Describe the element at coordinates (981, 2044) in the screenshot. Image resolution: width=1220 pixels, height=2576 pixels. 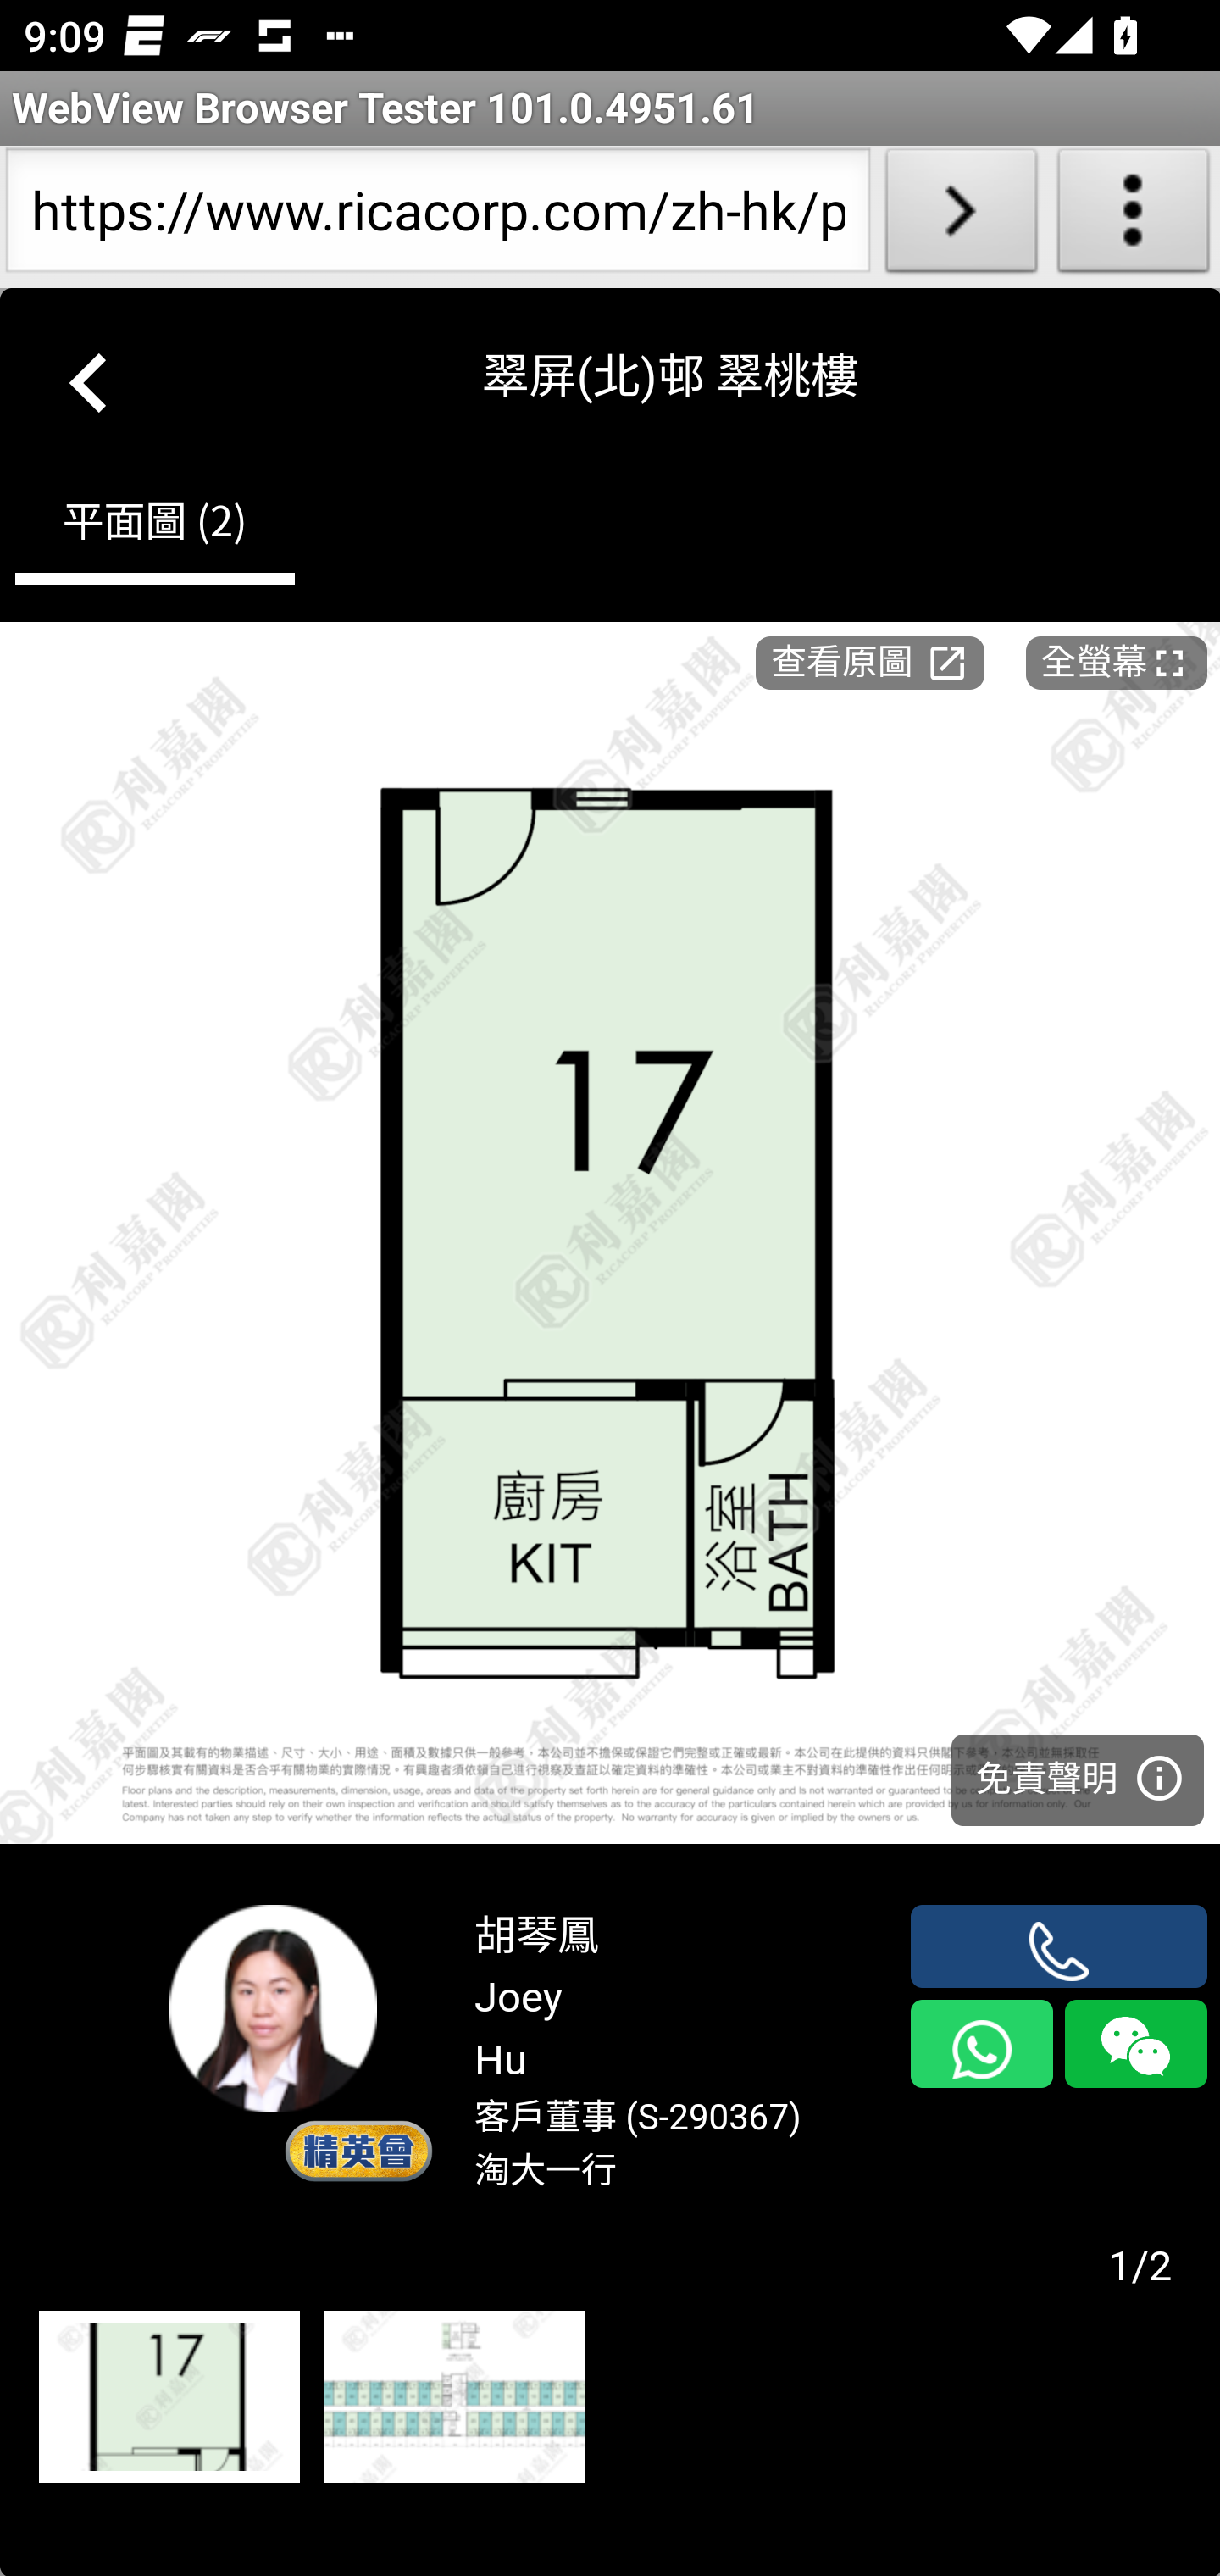
I see `whatsapp` at that location.